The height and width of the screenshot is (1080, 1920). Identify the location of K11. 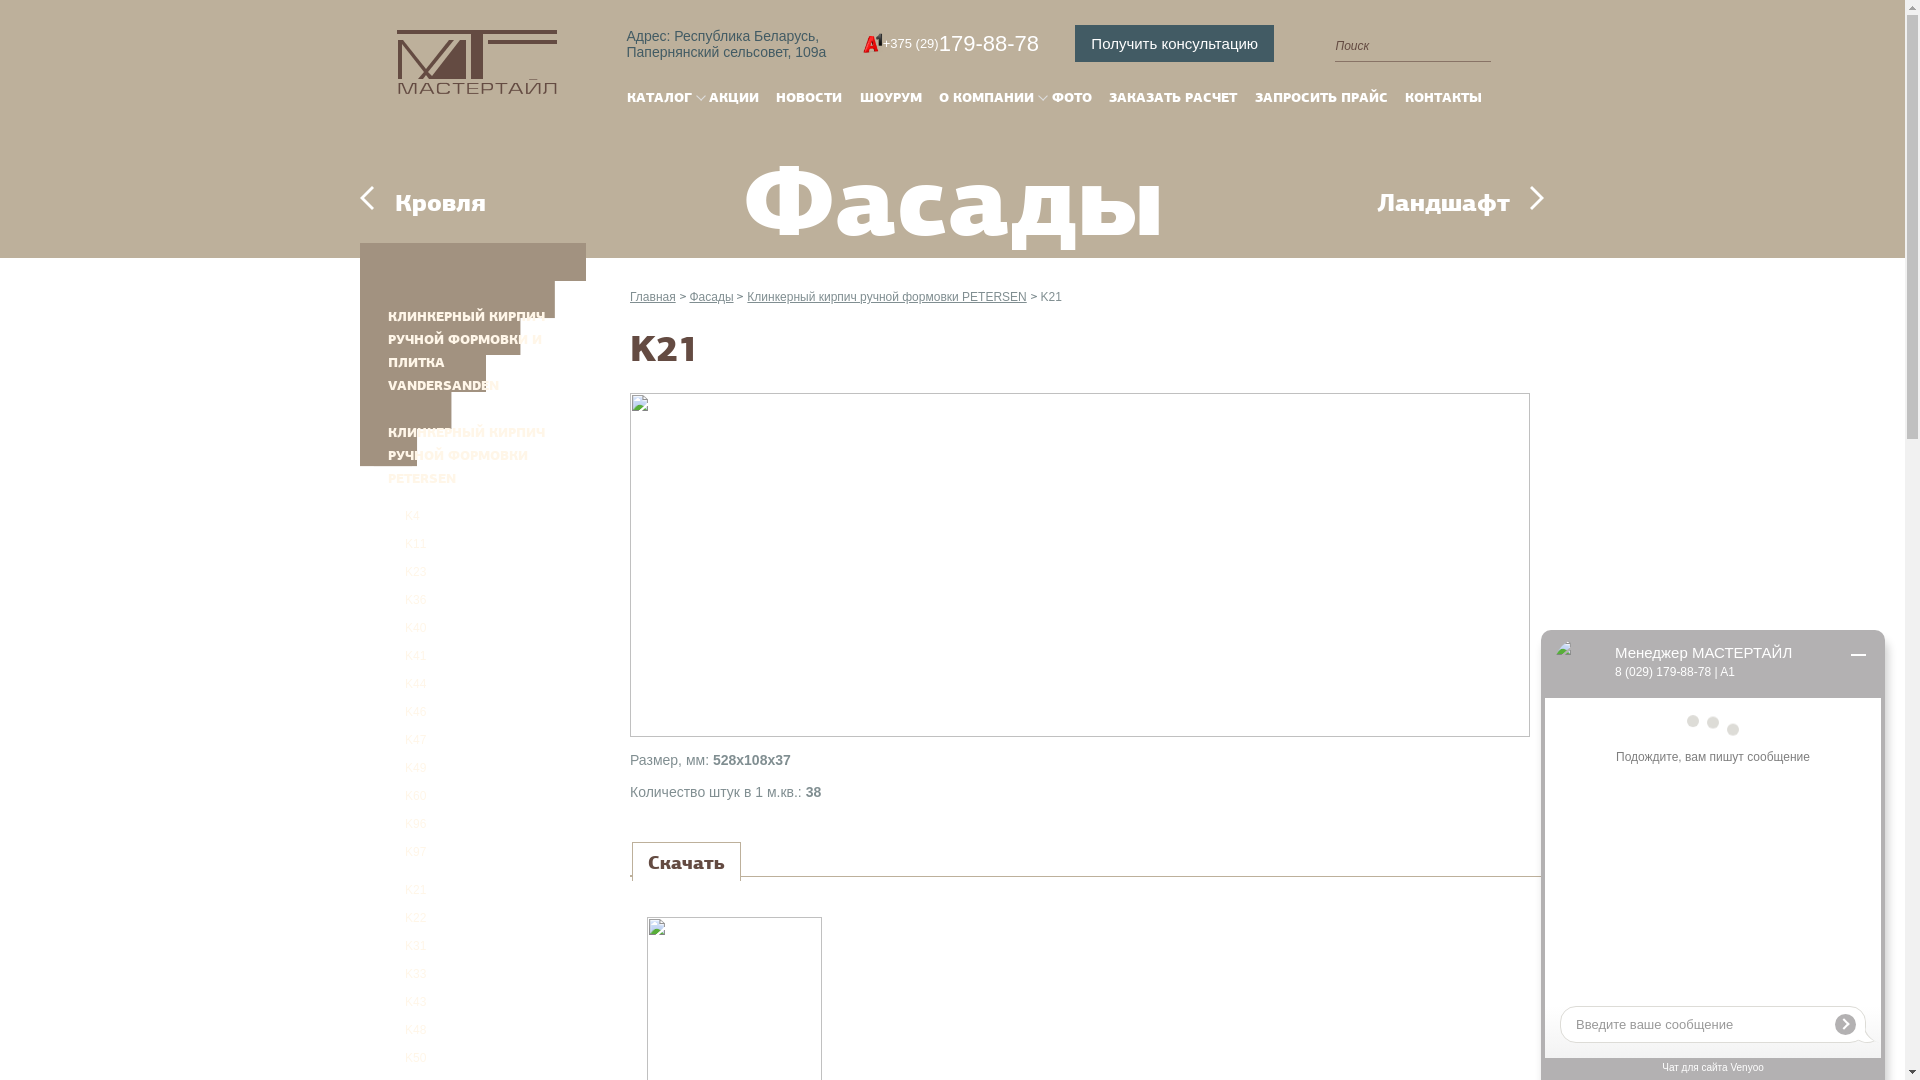
(393, 544).